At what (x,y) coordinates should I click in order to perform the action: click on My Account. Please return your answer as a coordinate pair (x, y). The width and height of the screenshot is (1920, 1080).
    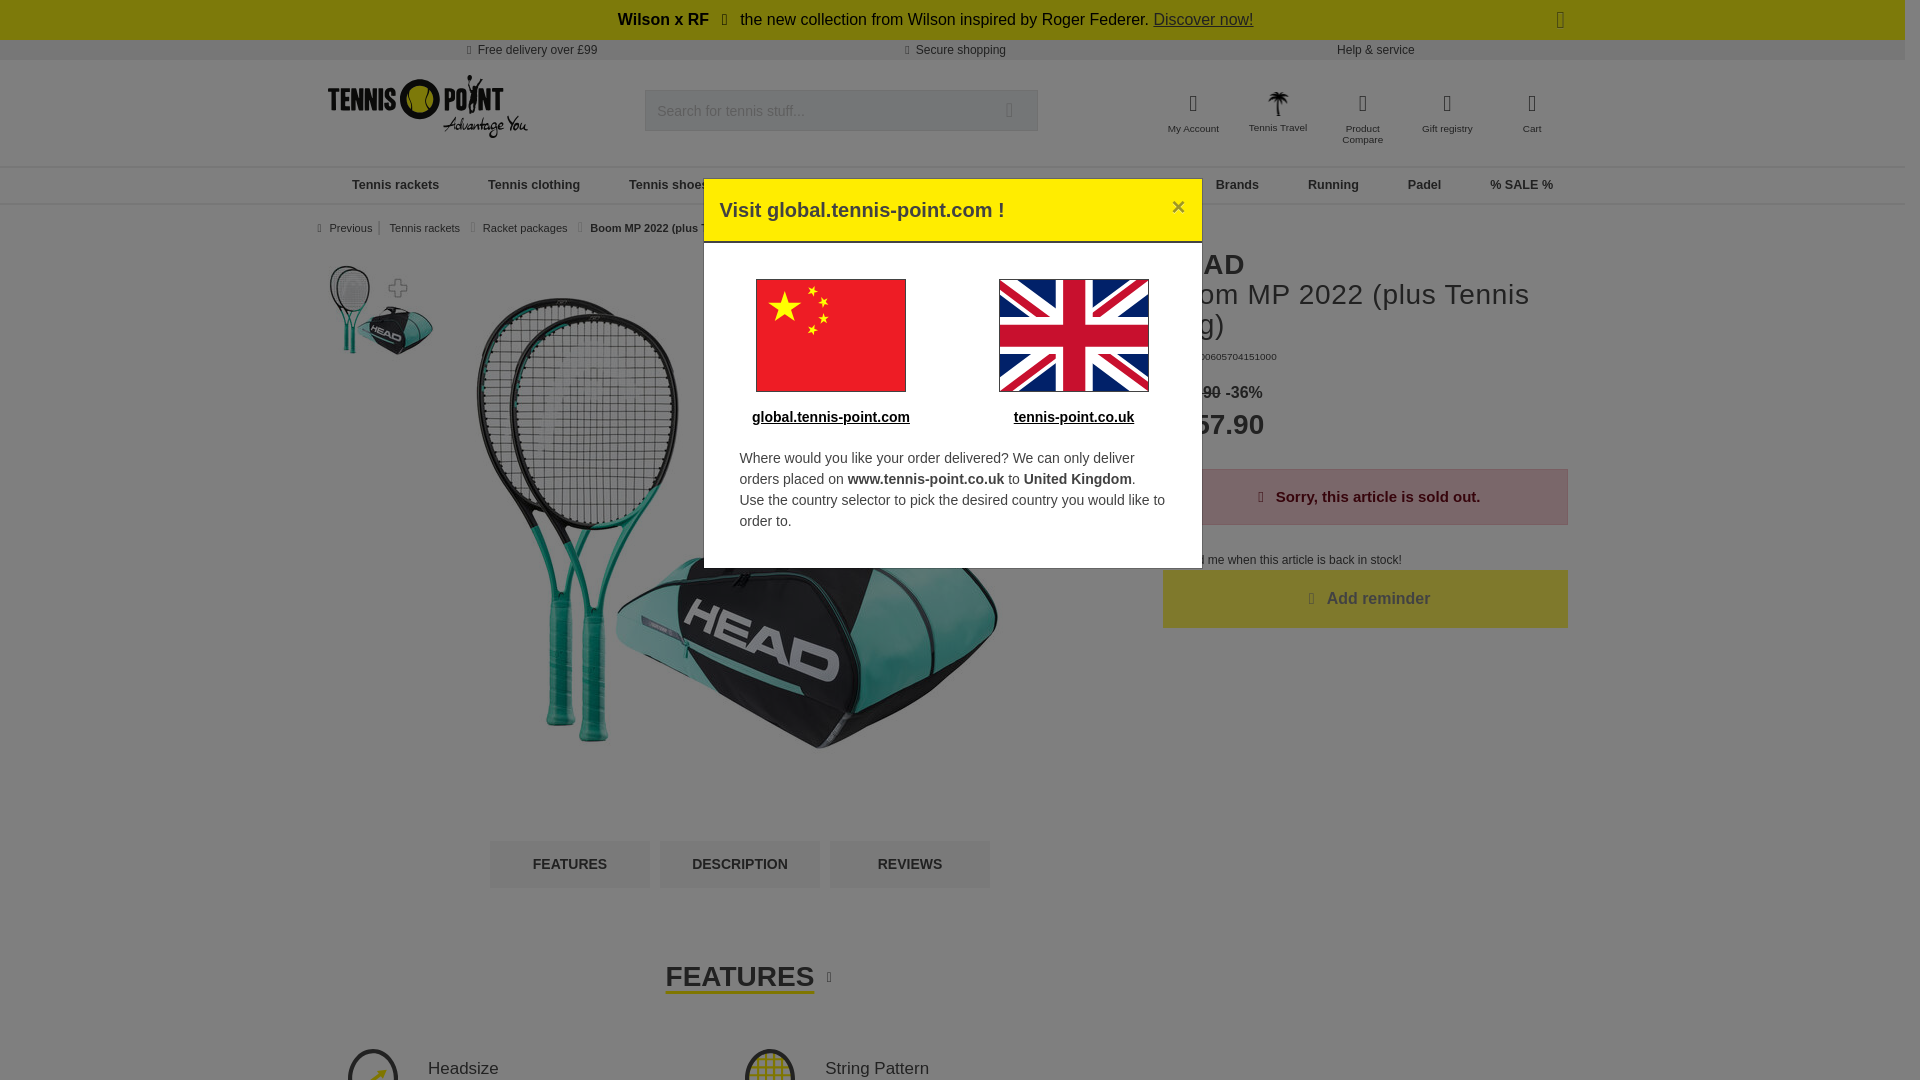
    Looking at the image, I should click on (1194, 110).